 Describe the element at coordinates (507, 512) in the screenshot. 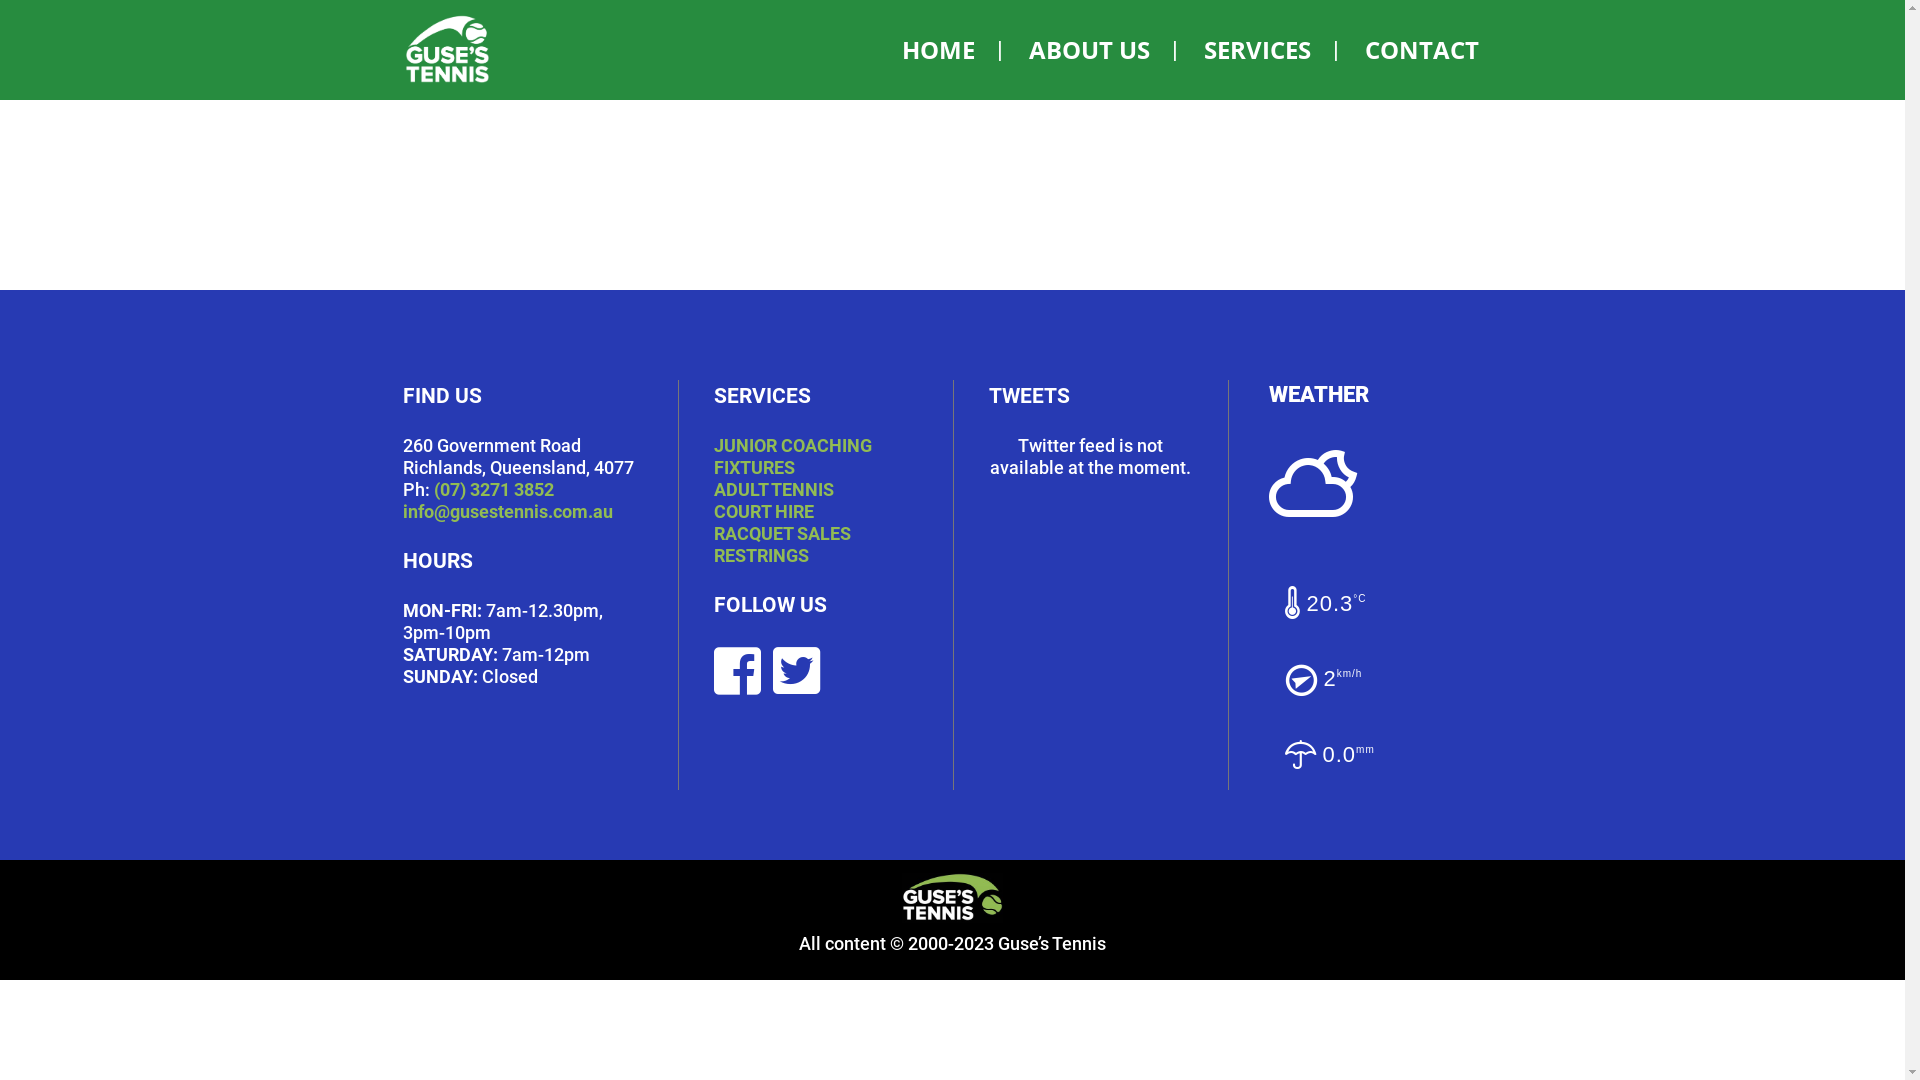

I see `info@gusestennis.com.au` at that location.